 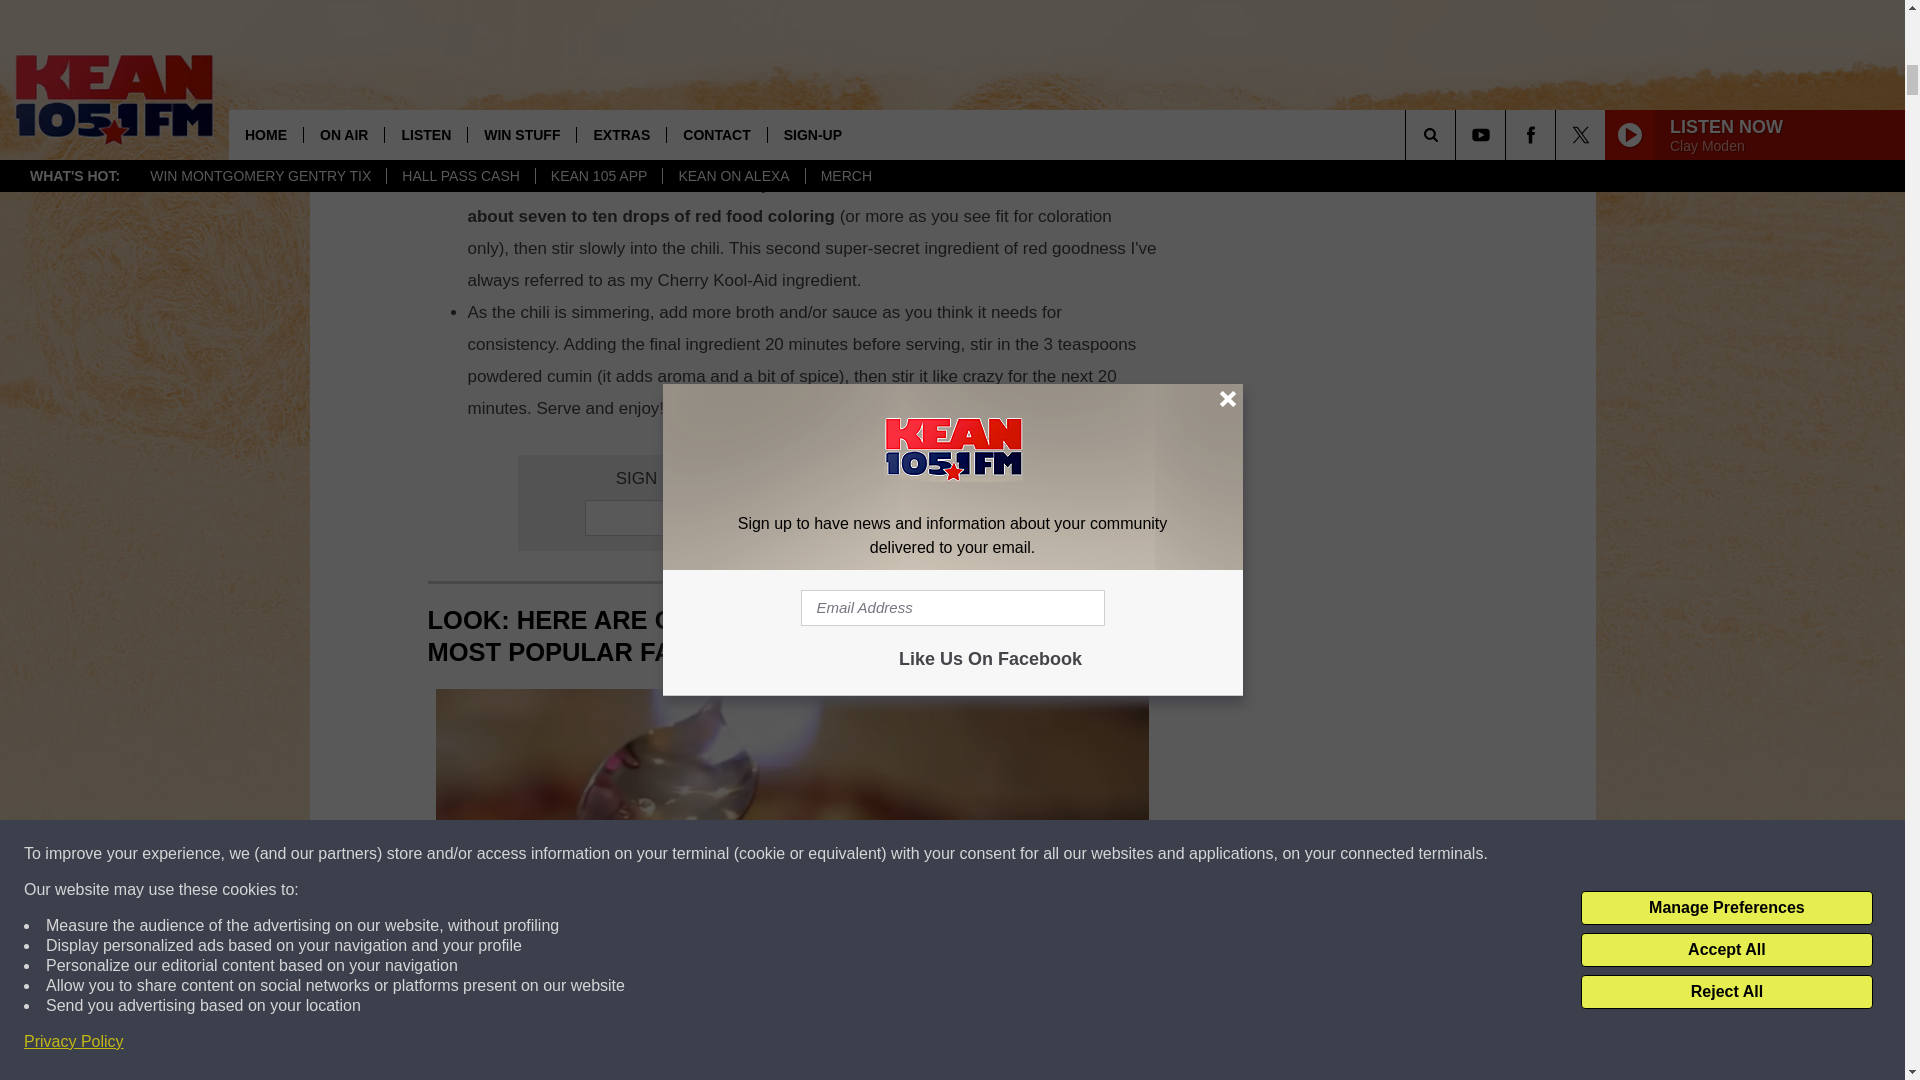 I want to click on Email Address, so click(x=792, y=518).